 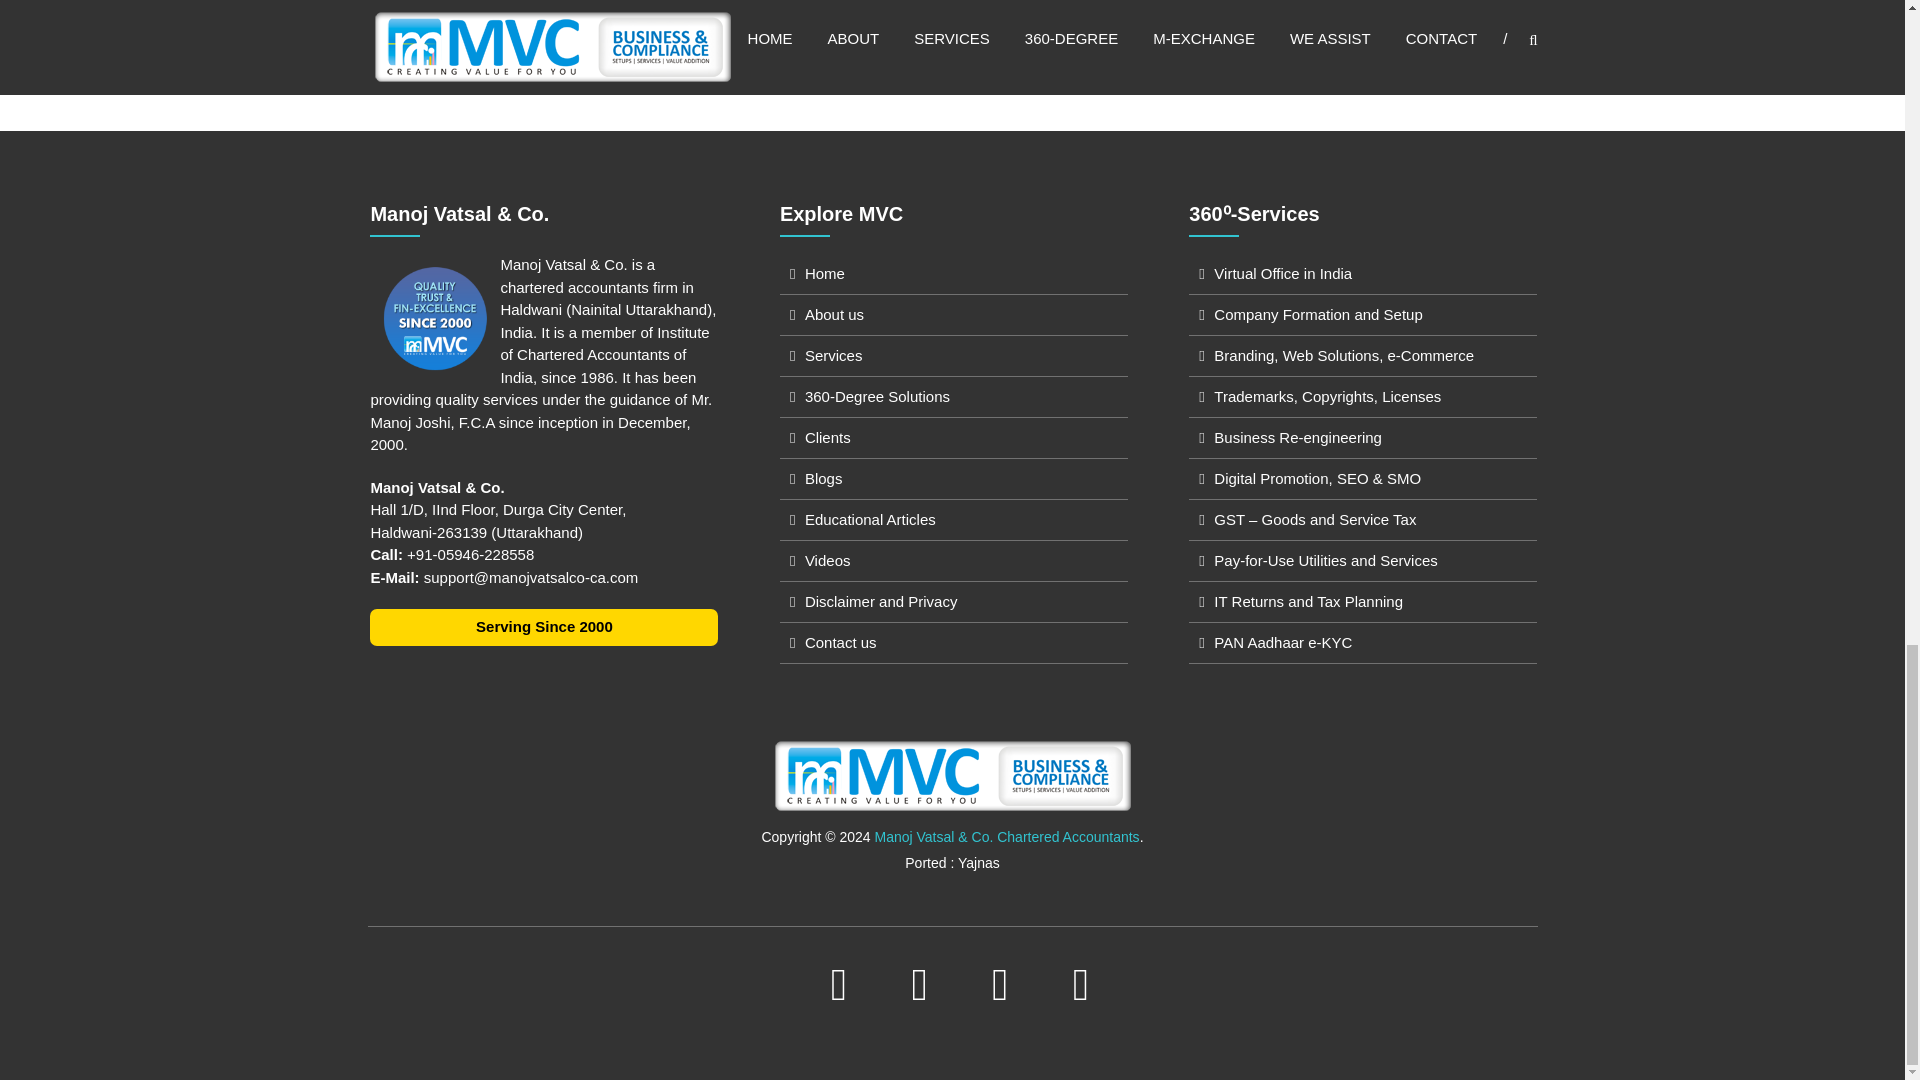 I want to click on 360-Degree Solutions, so click(x=877, y=396).